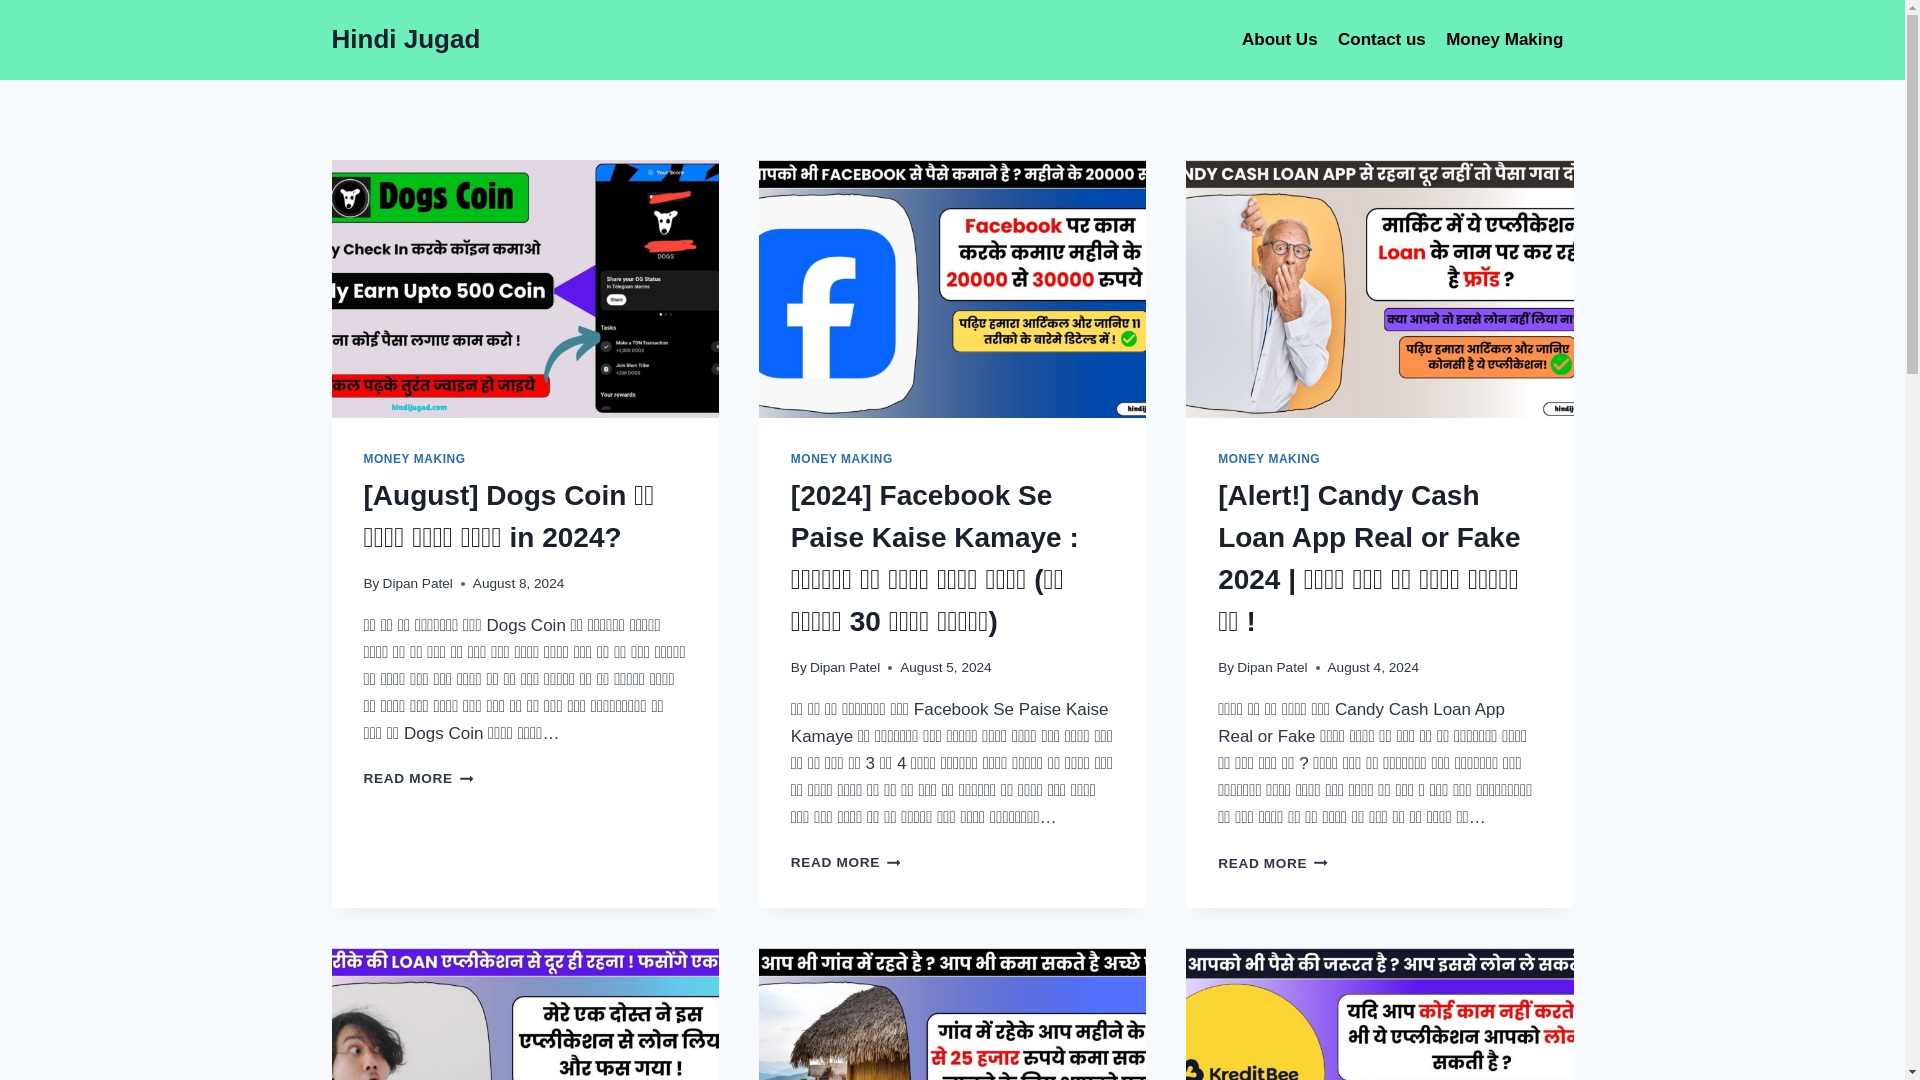 Image resolution: width=1920 pixels, height=1080 pixels. What do you see at coordinates (844, 667) in the screenshot?
I see `Dipan Patel` at bounding box center [844, 667].